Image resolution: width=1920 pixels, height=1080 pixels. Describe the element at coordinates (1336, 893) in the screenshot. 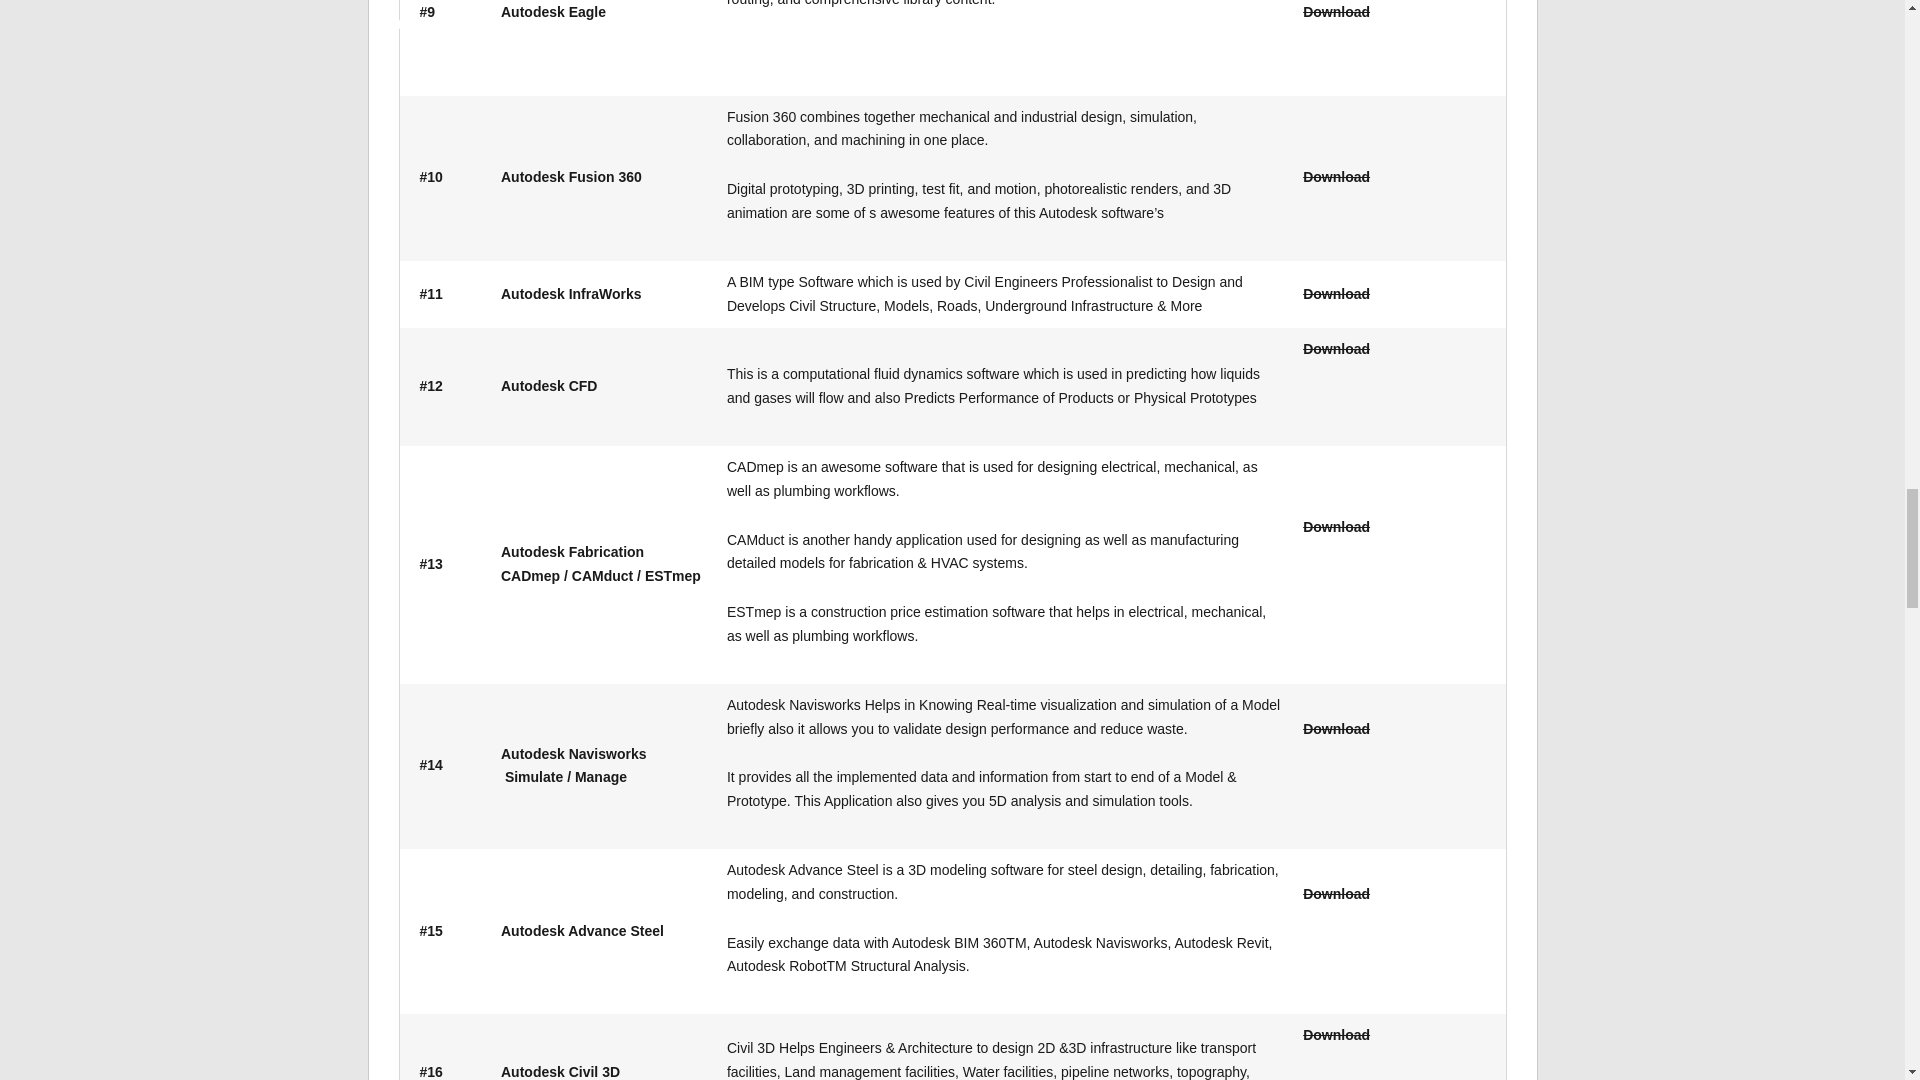

I see `Download` at that location.